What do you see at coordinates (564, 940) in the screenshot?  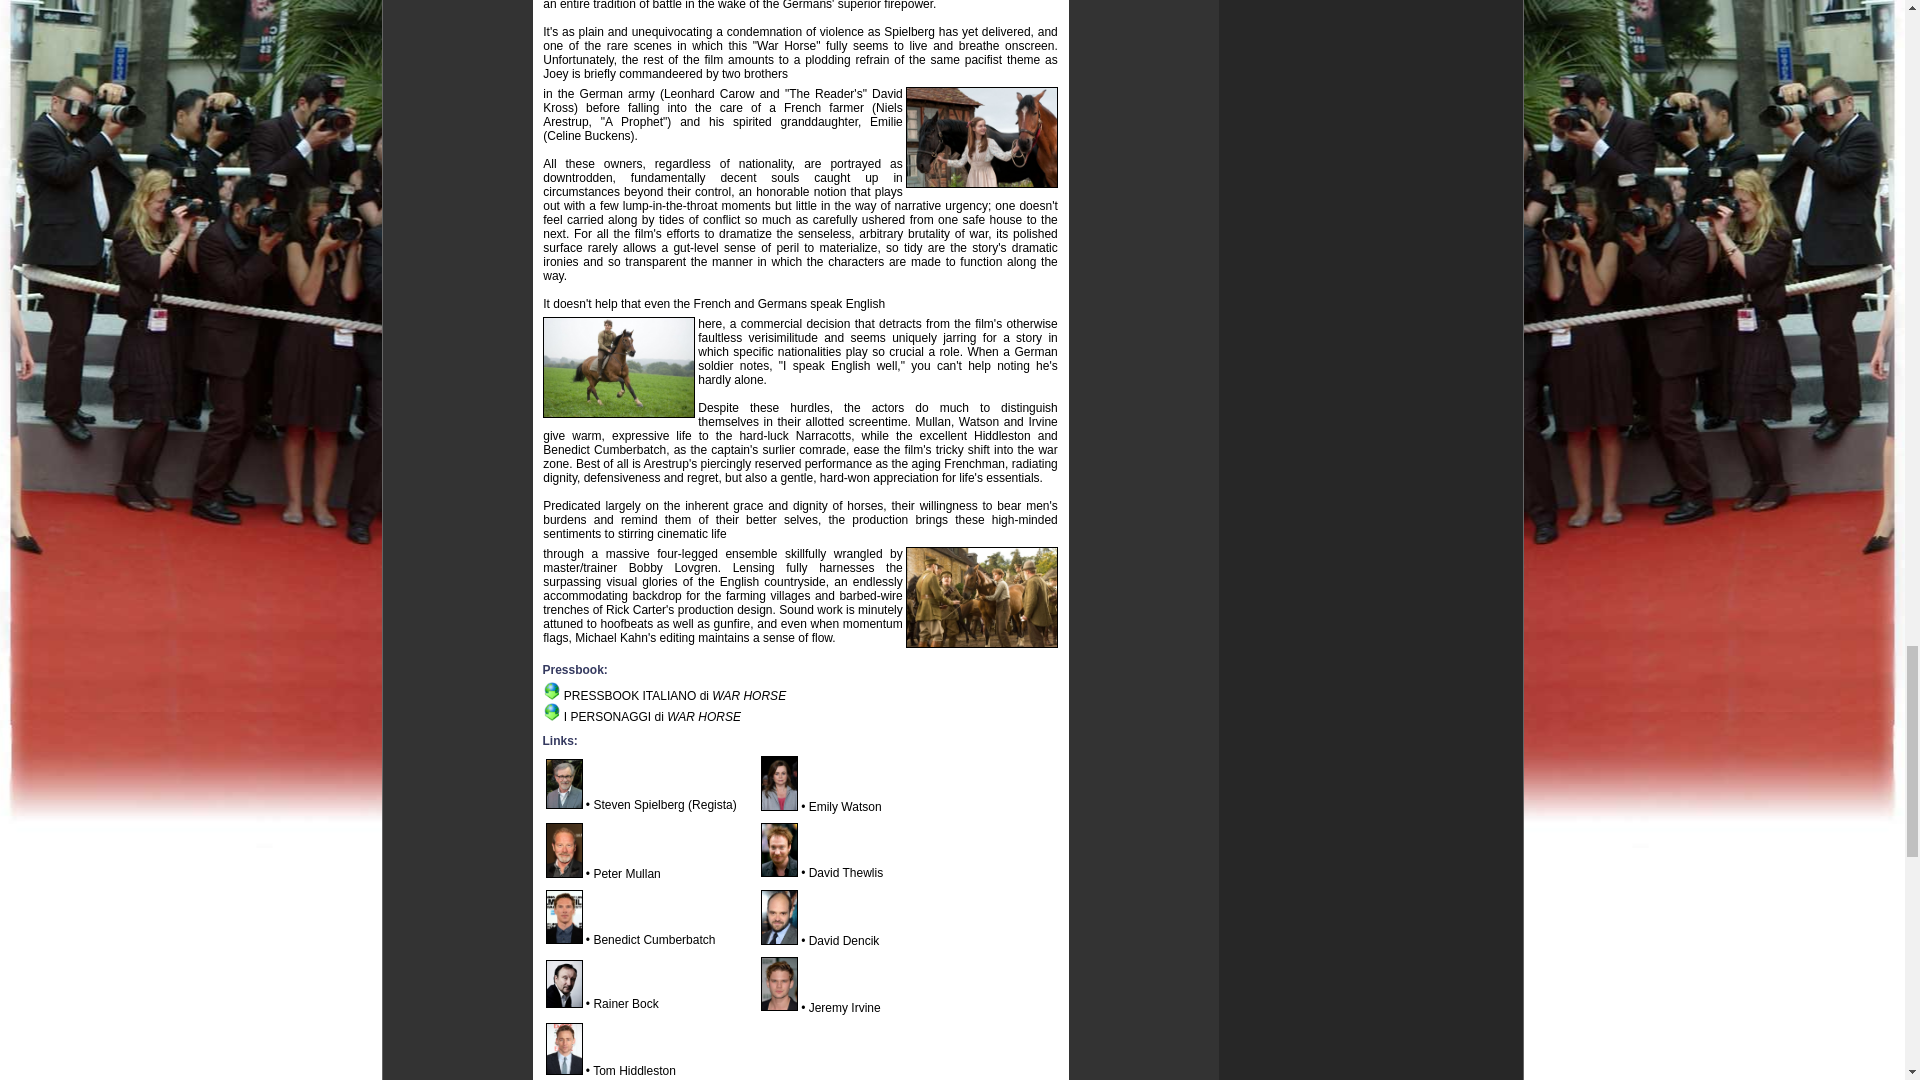 I see `Visualizza la scheda di Benedict Cumberbatch` at bounding box center [564, 940].